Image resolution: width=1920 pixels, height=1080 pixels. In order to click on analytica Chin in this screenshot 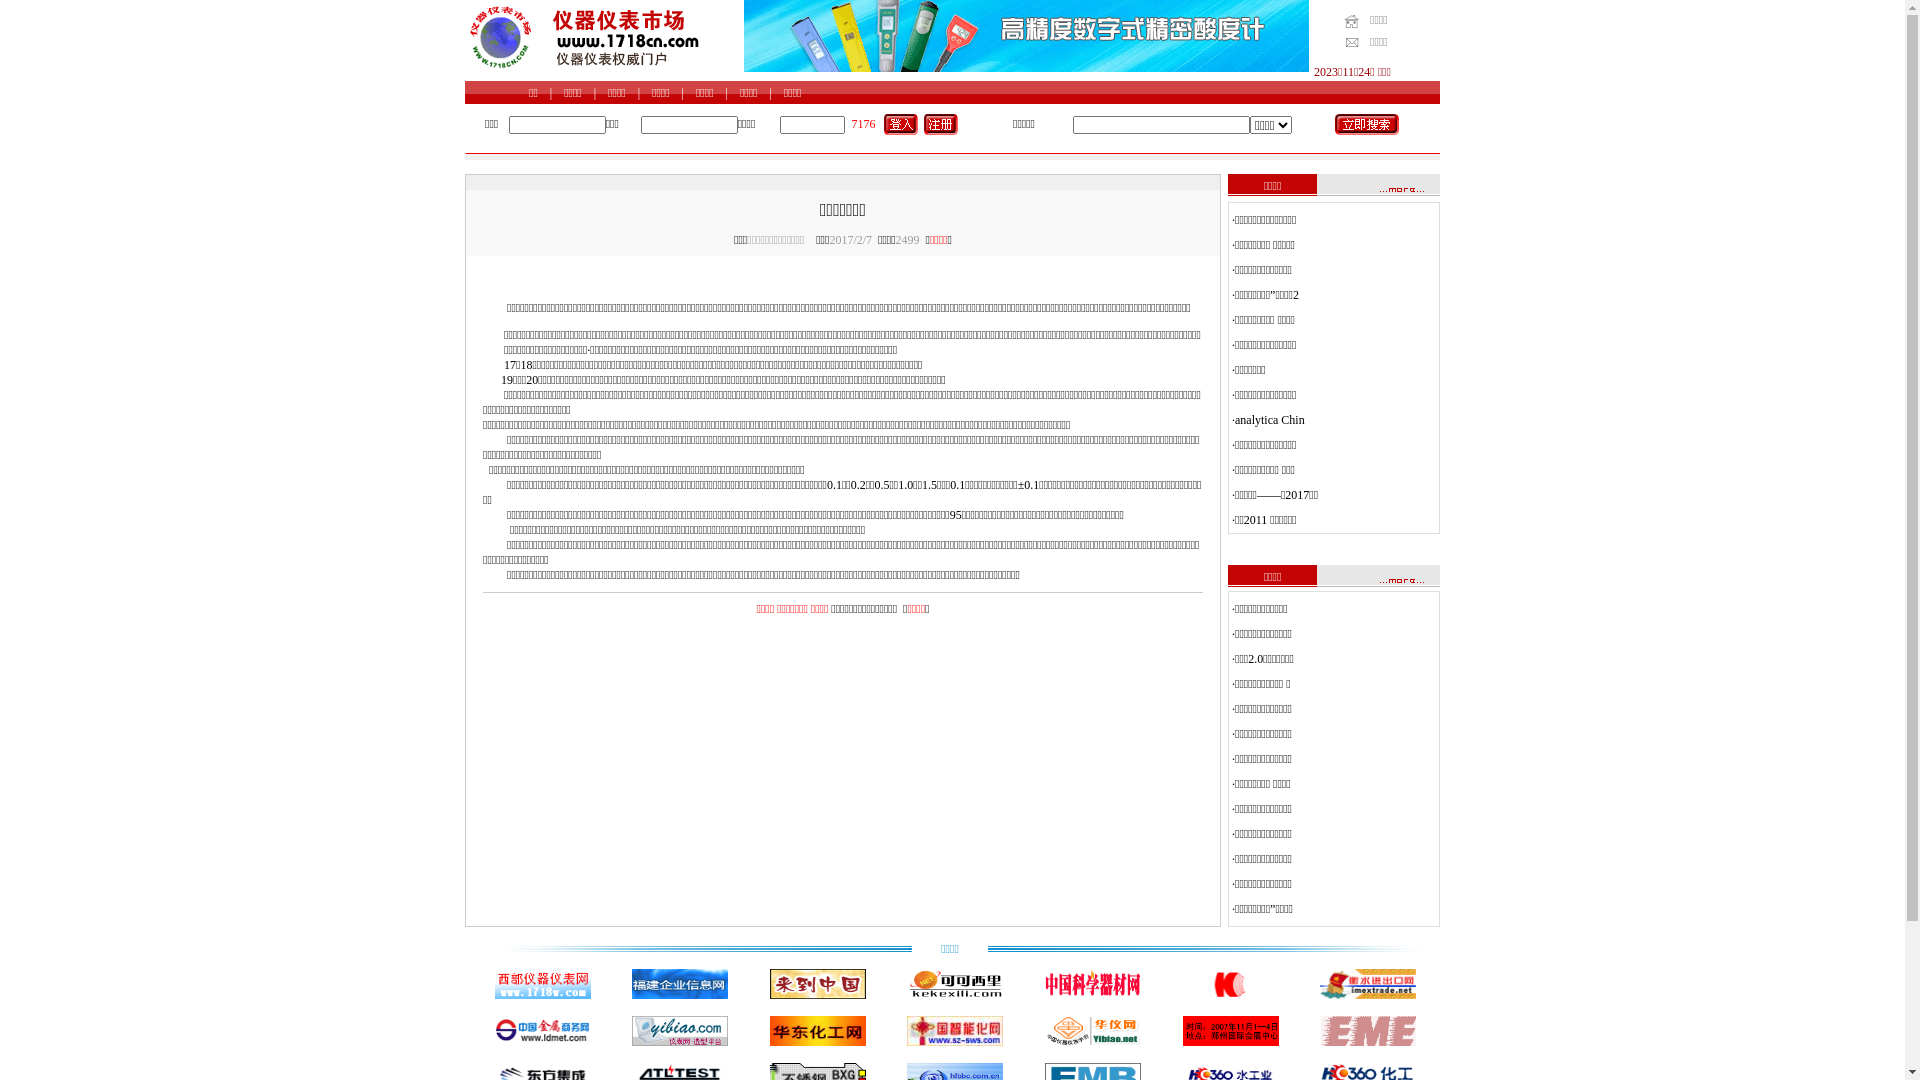, I will do `click(1270, 420)`.